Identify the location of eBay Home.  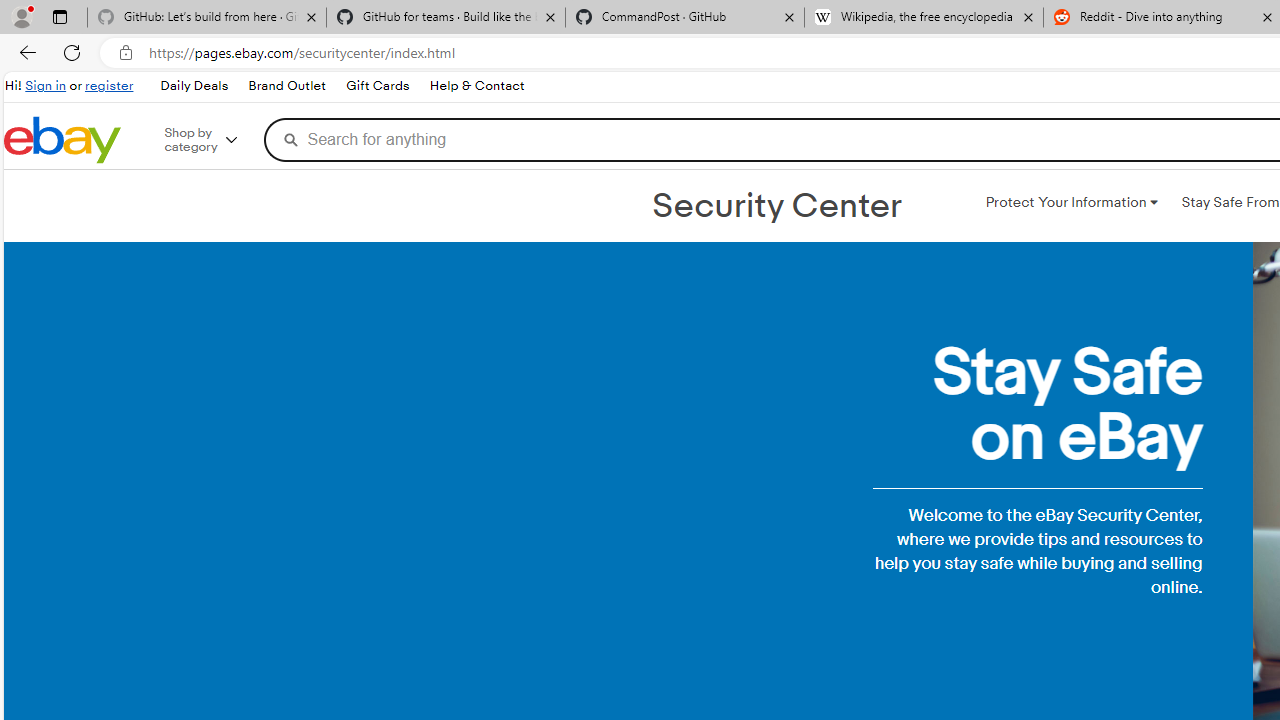
(62, 140).